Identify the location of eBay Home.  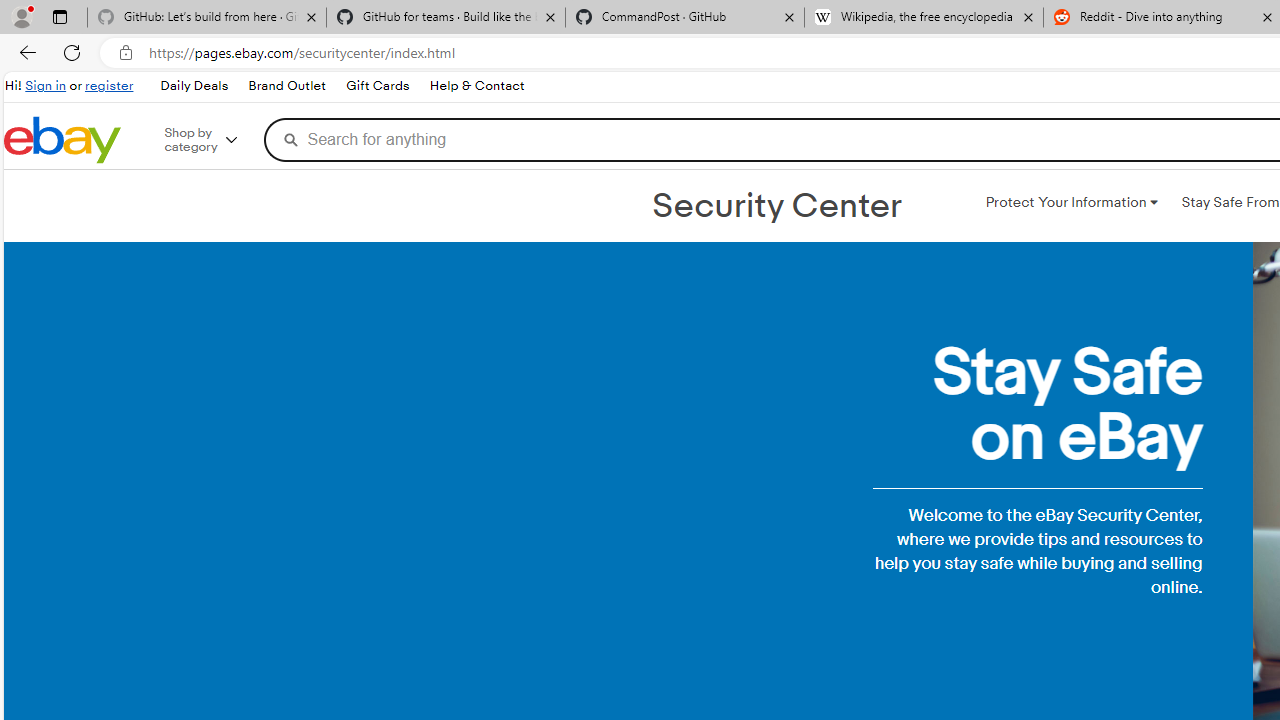
(62, 140).